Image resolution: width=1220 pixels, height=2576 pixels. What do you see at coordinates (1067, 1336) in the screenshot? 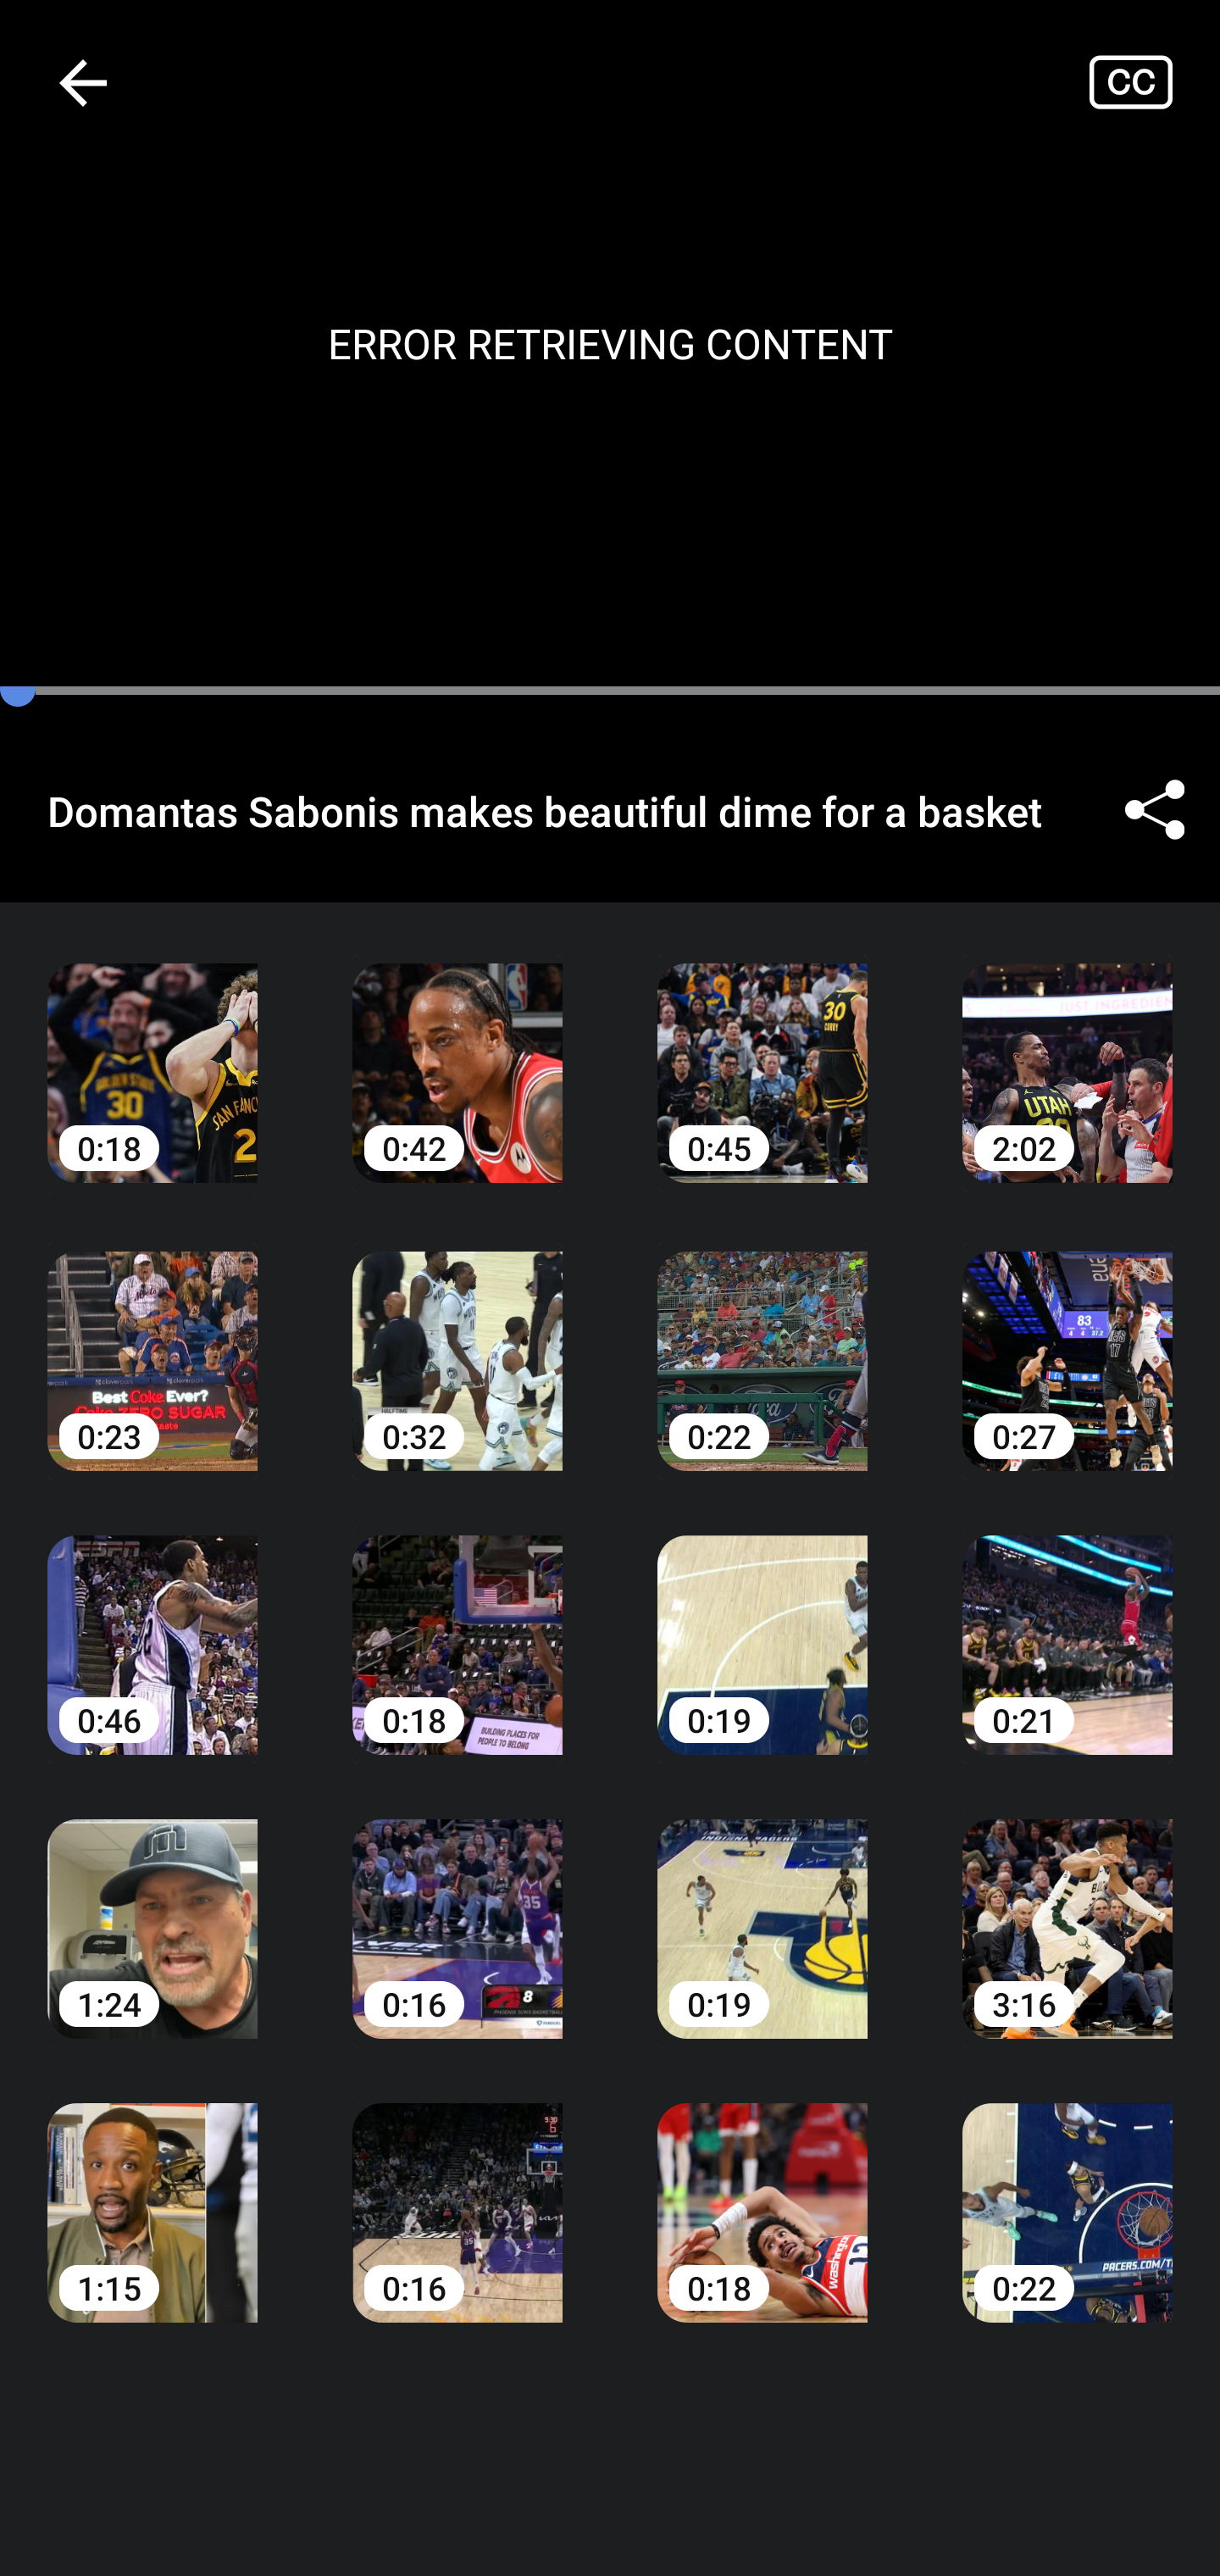
I see `0:27` at bounding box center [1067, 1336].